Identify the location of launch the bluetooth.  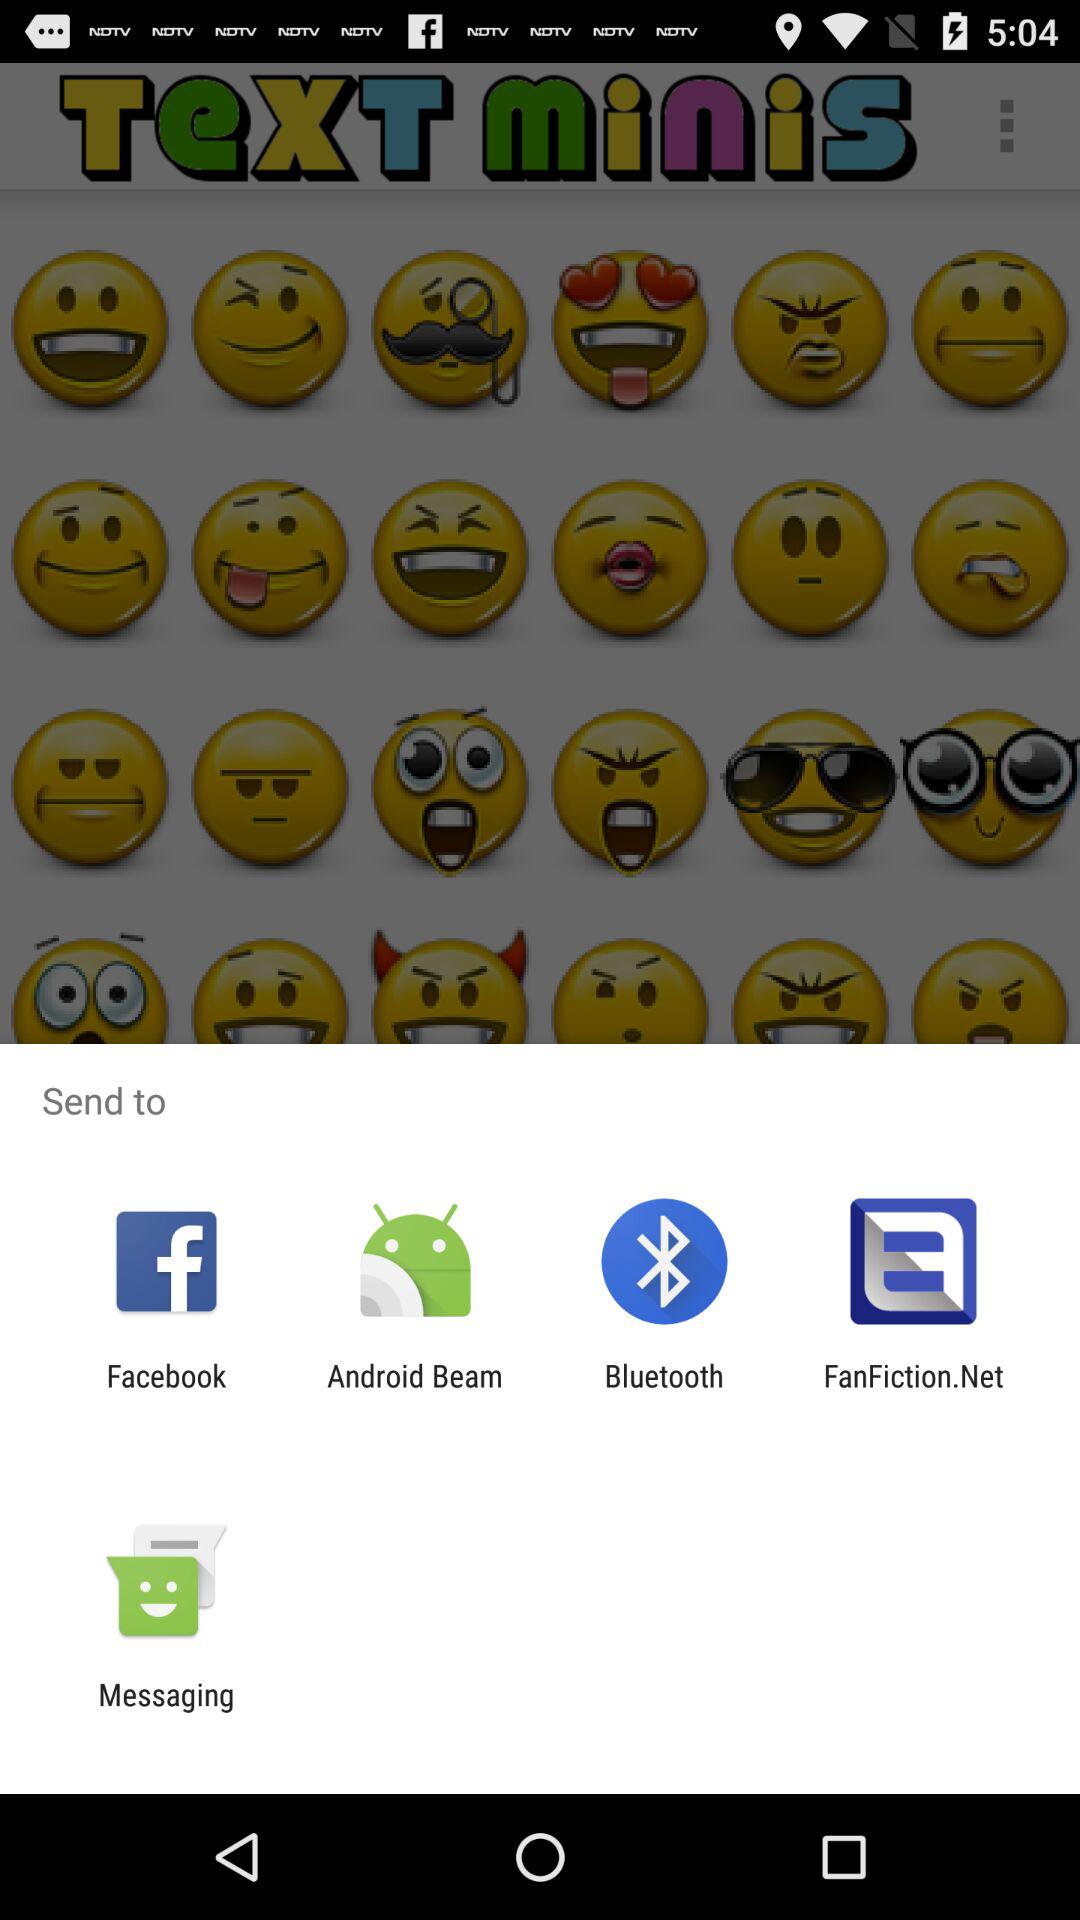
(664, 1393).